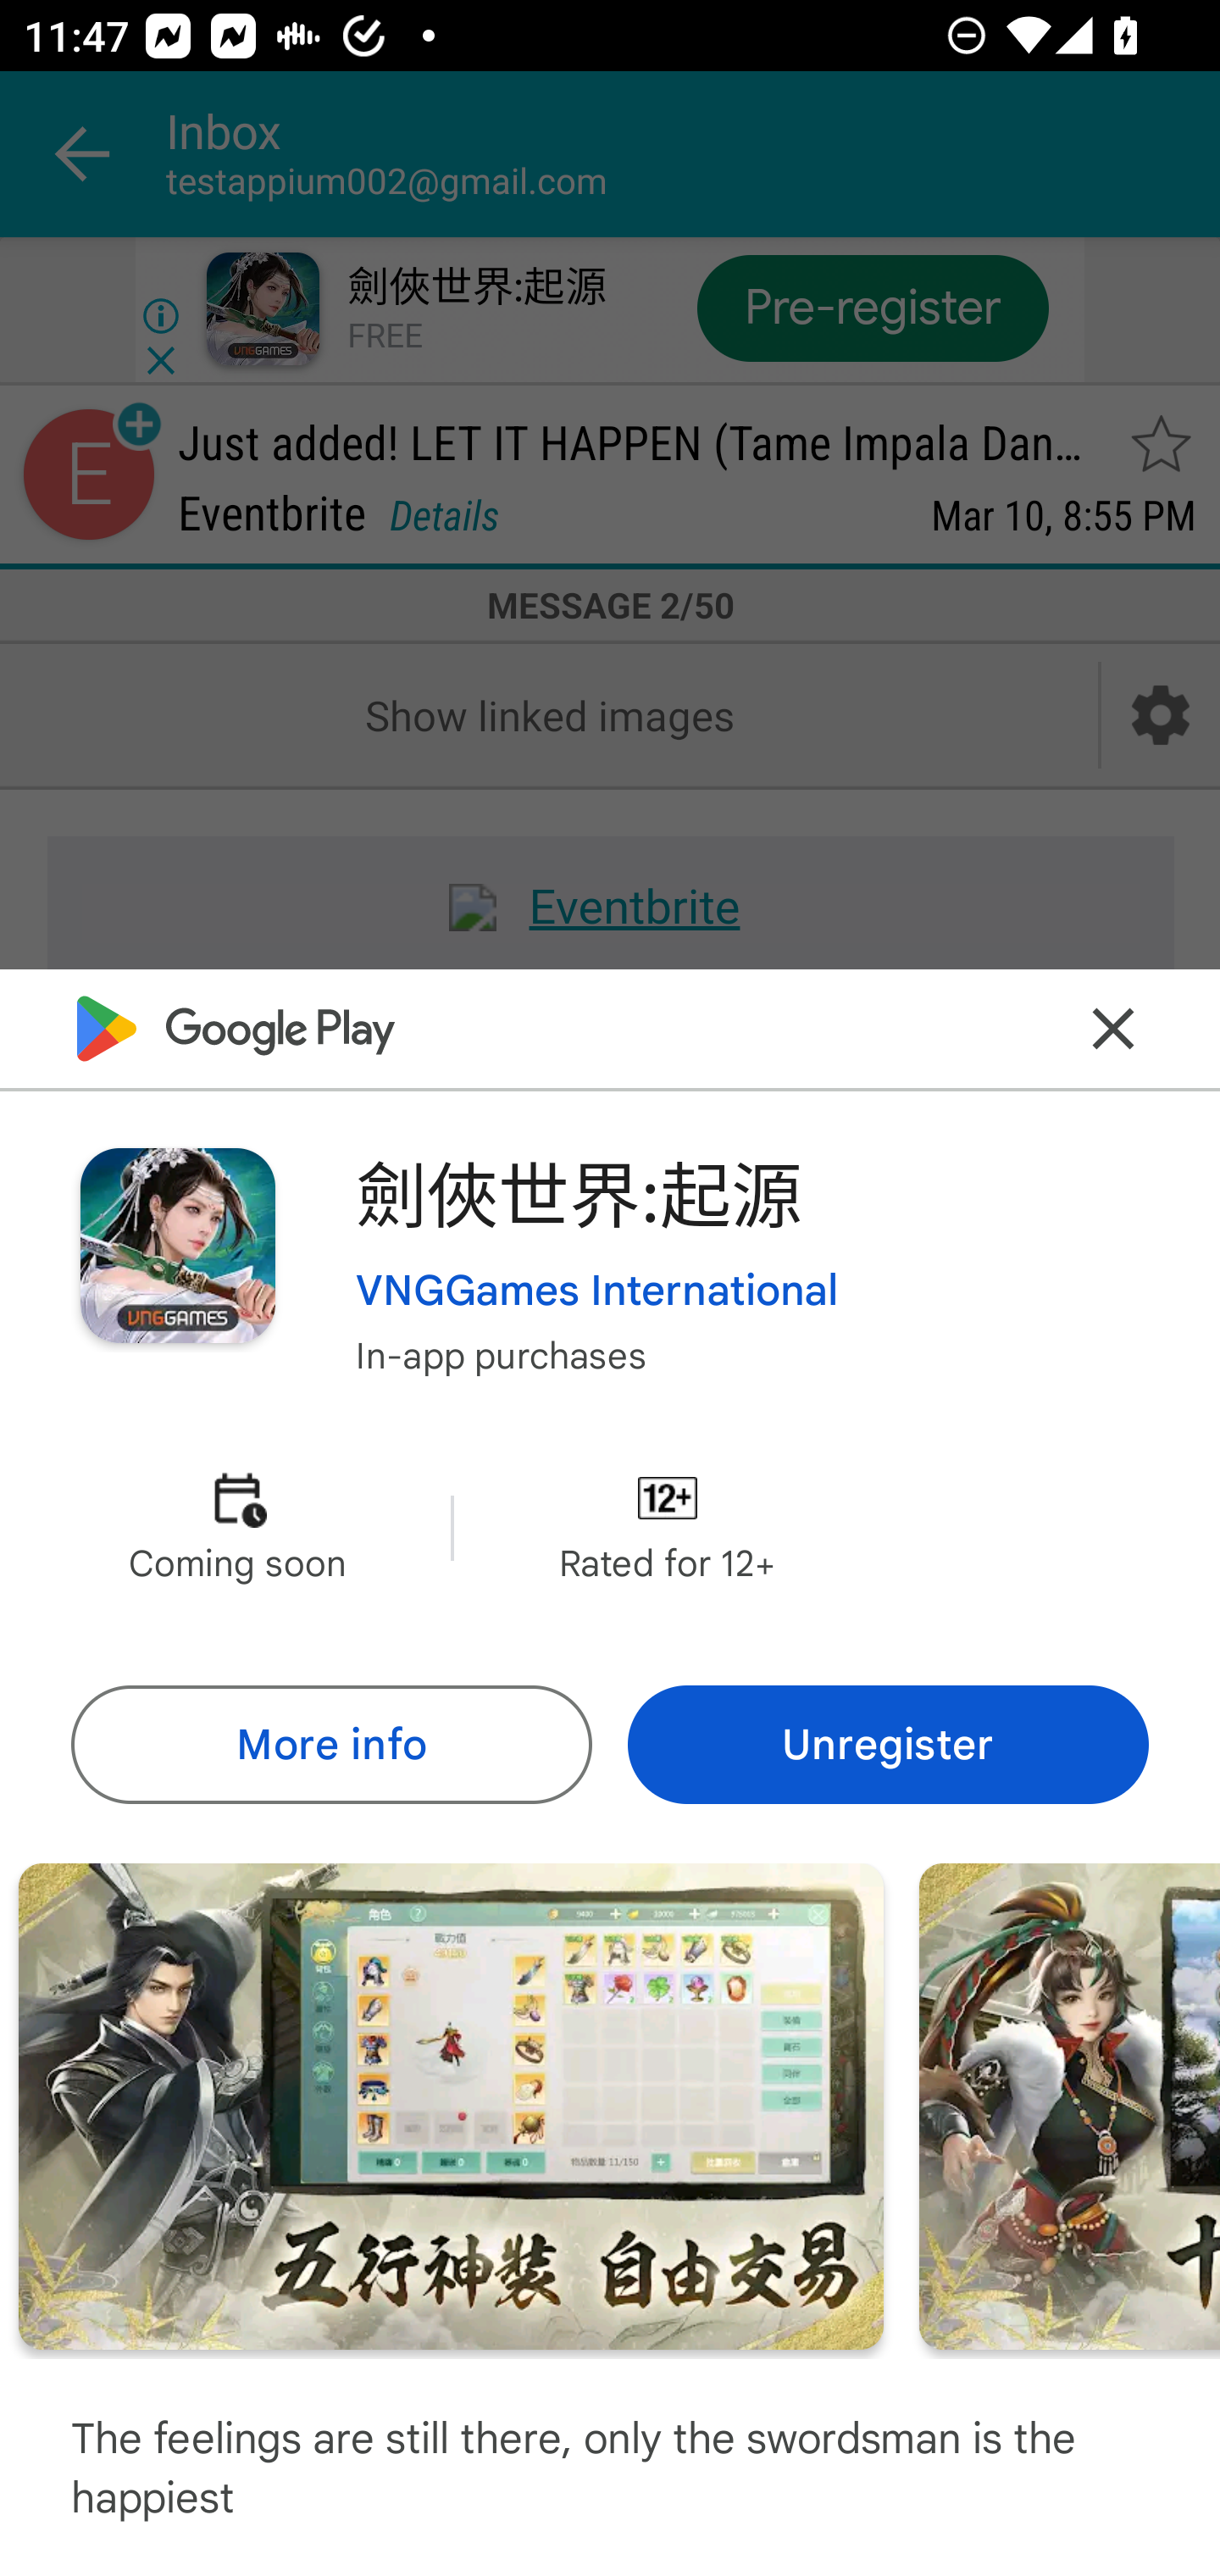 The width and height of the screenshot is (1220, 2576). Describe the element at coordinates (330, 1744) in the screenshot. I see `More info` at that location.